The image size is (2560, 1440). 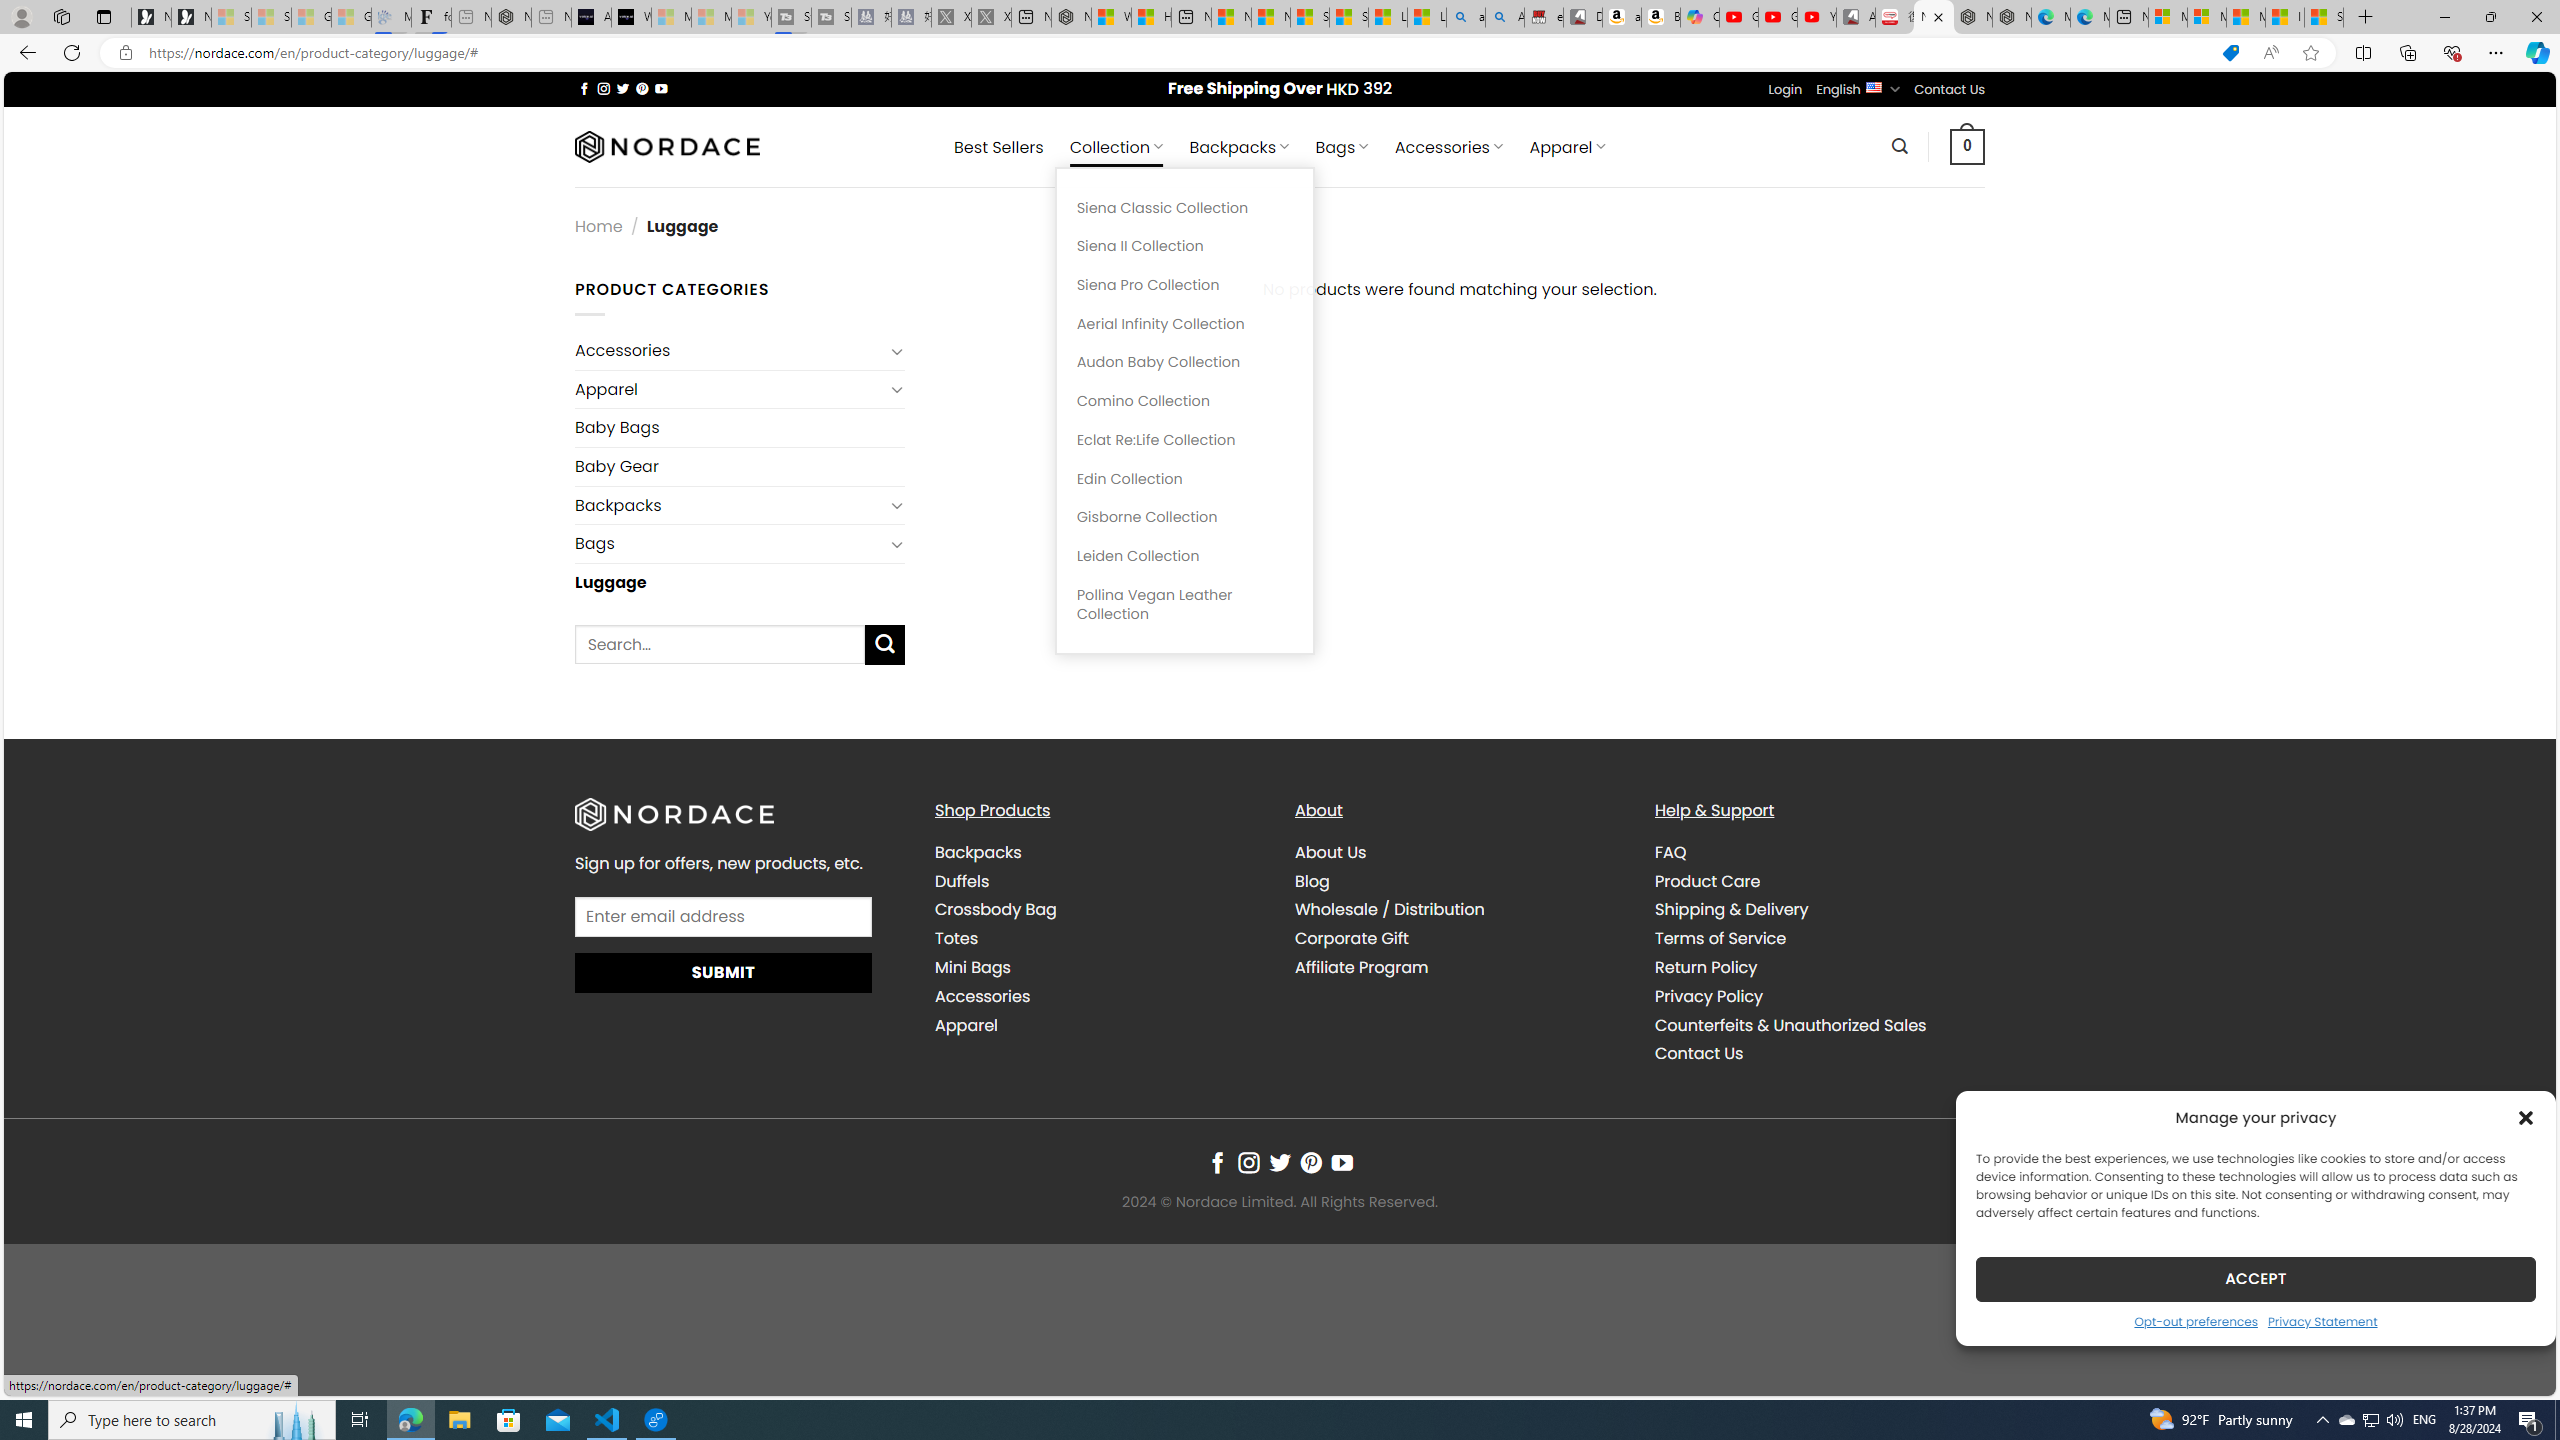 What do you see at coordinates (124, 53) in the screenshot?
I see `View site information` at bounding box center [124, 53].